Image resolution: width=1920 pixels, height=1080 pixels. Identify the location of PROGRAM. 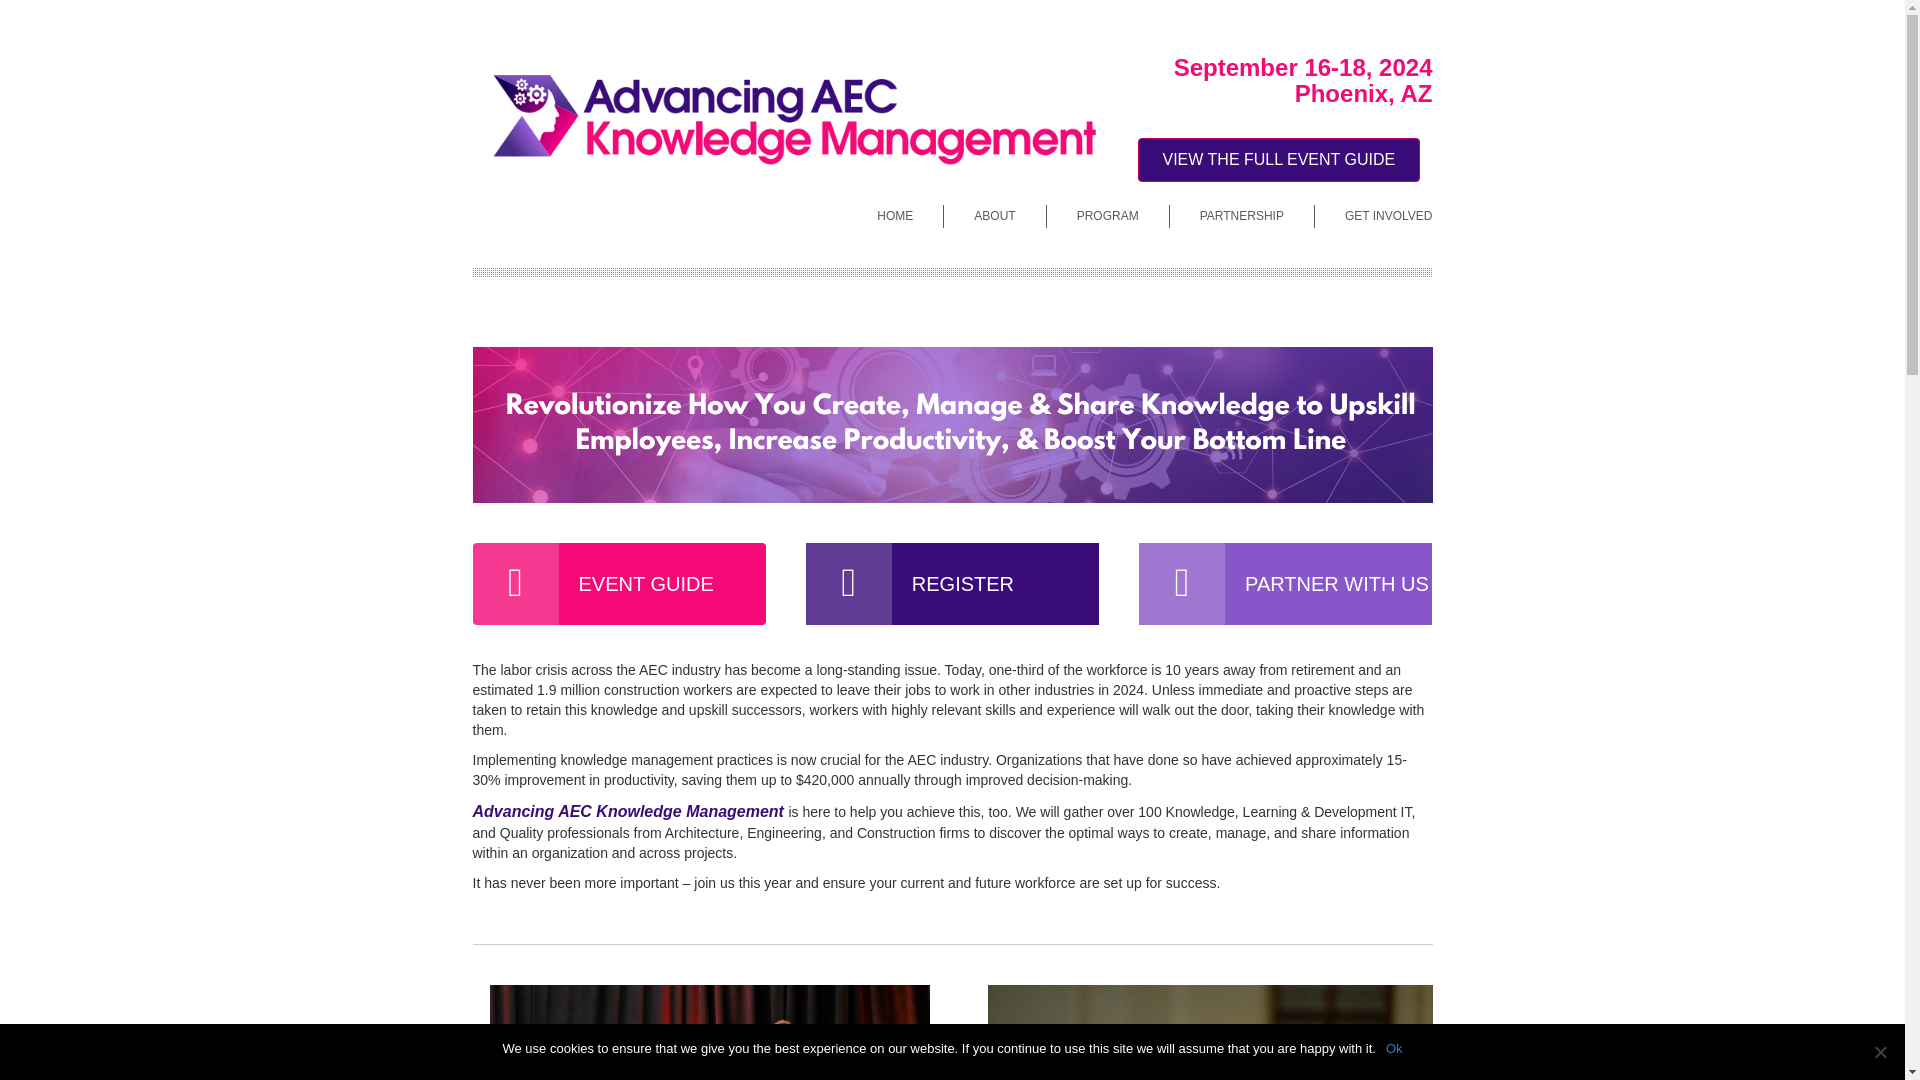
(1108, 216).